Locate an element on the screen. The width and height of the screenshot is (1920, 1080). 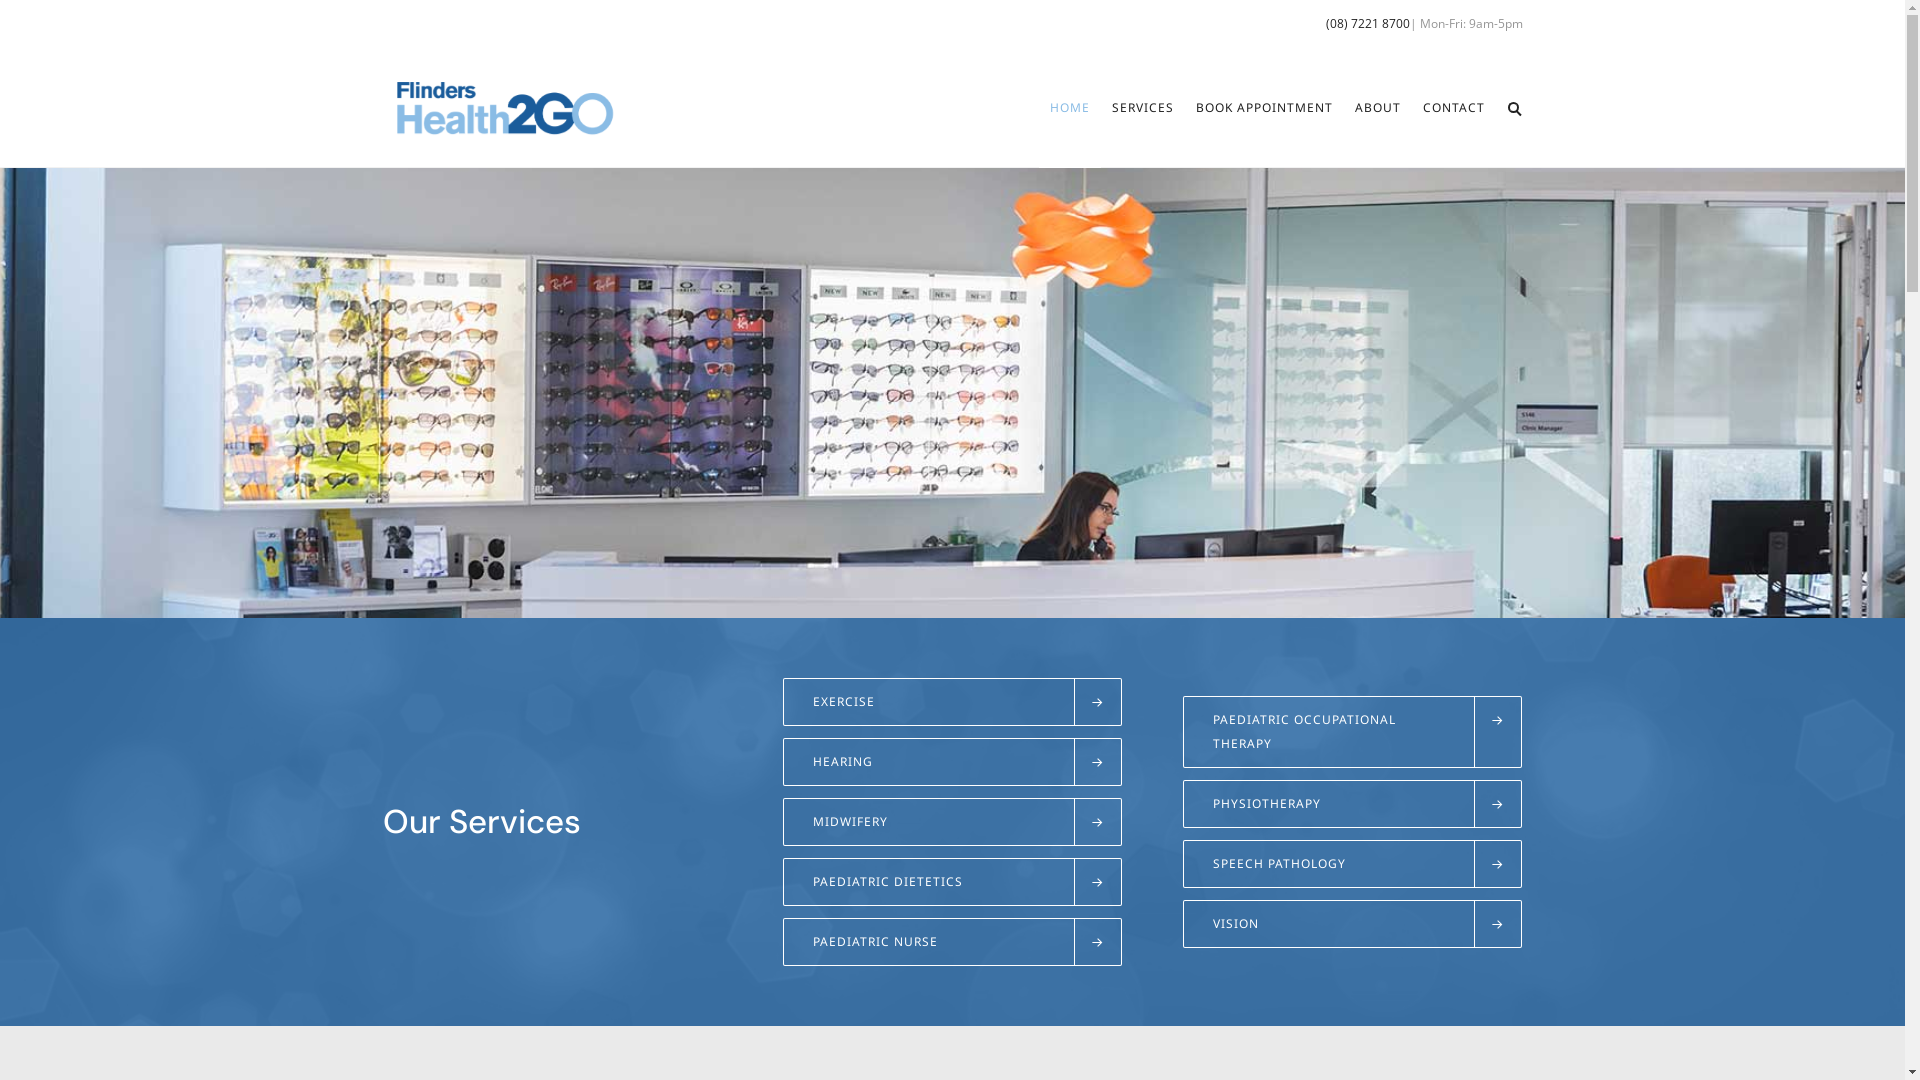
BOOK APPOINTMENT is located at coordinates (1264, 108).